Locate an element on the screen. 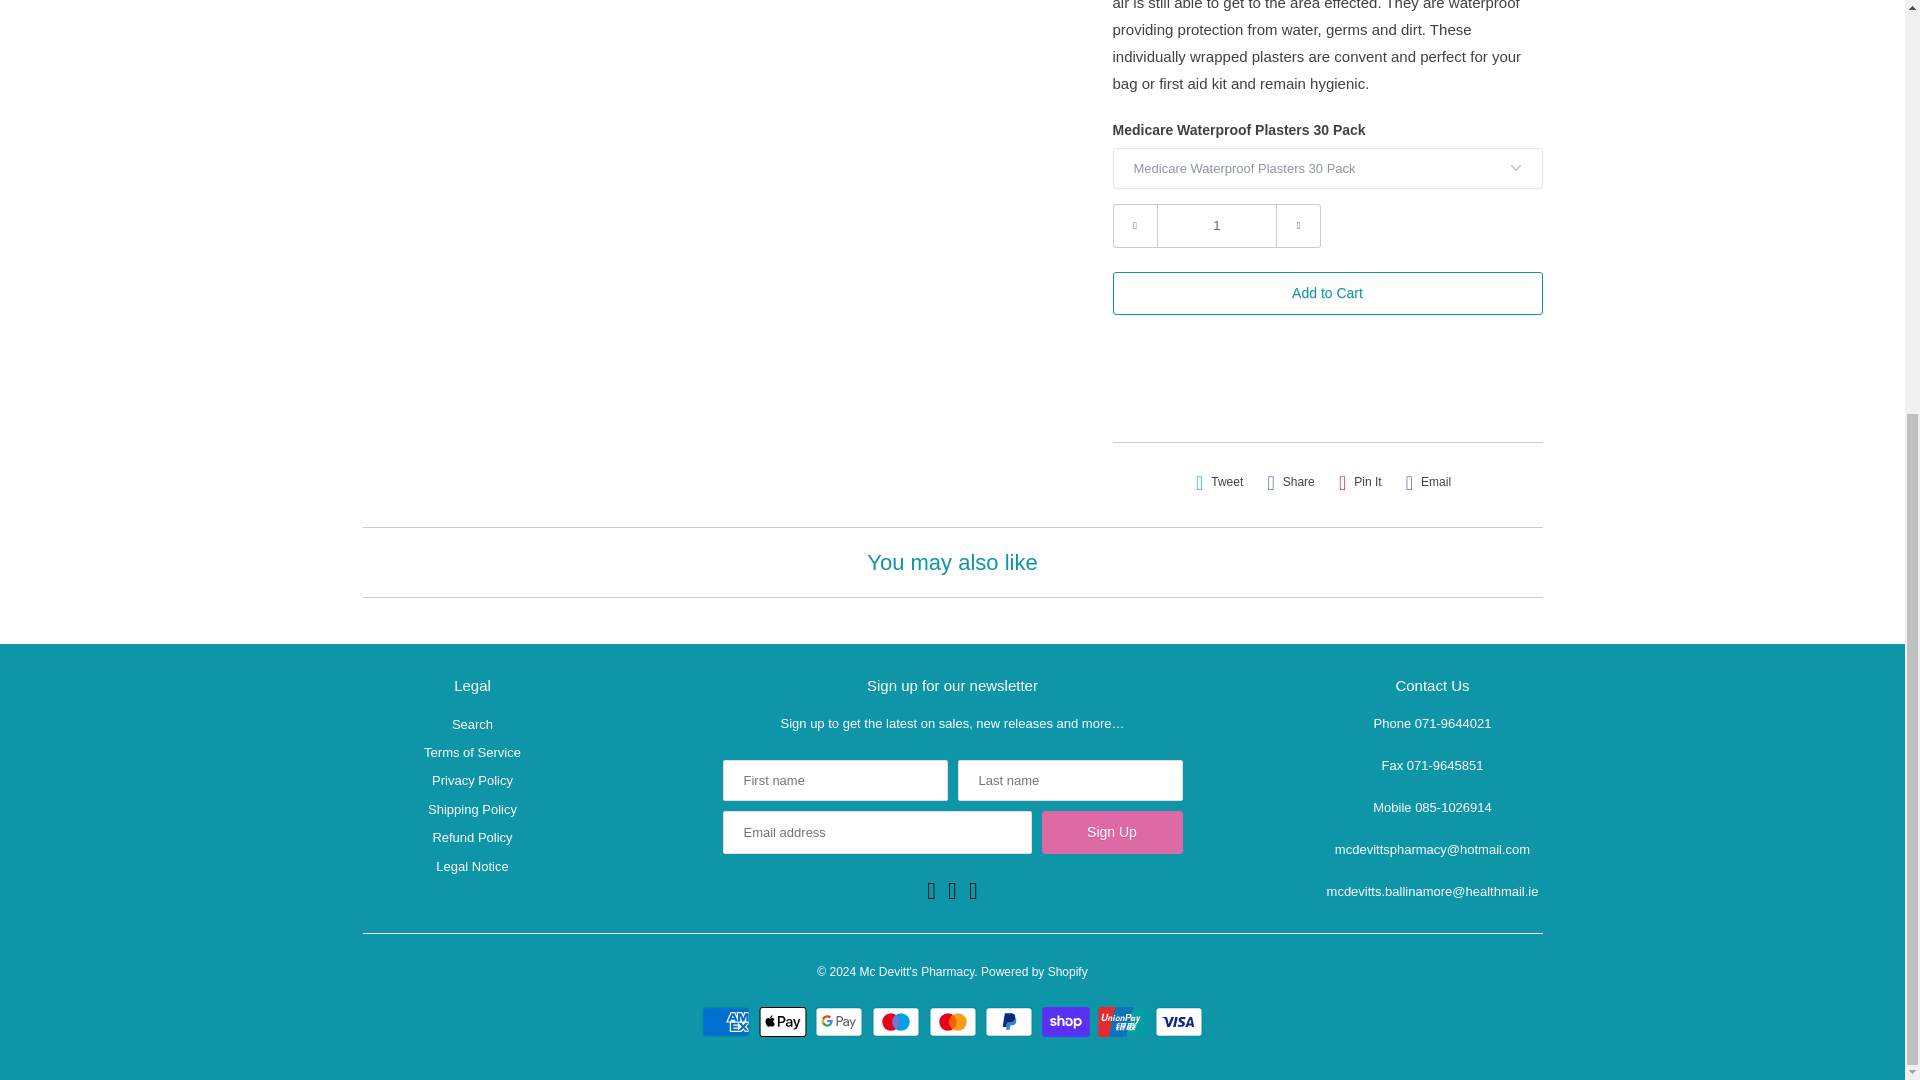 This screenshot has height=1080, width=1920. Add to Cart is located at coordinates (1326, 294).